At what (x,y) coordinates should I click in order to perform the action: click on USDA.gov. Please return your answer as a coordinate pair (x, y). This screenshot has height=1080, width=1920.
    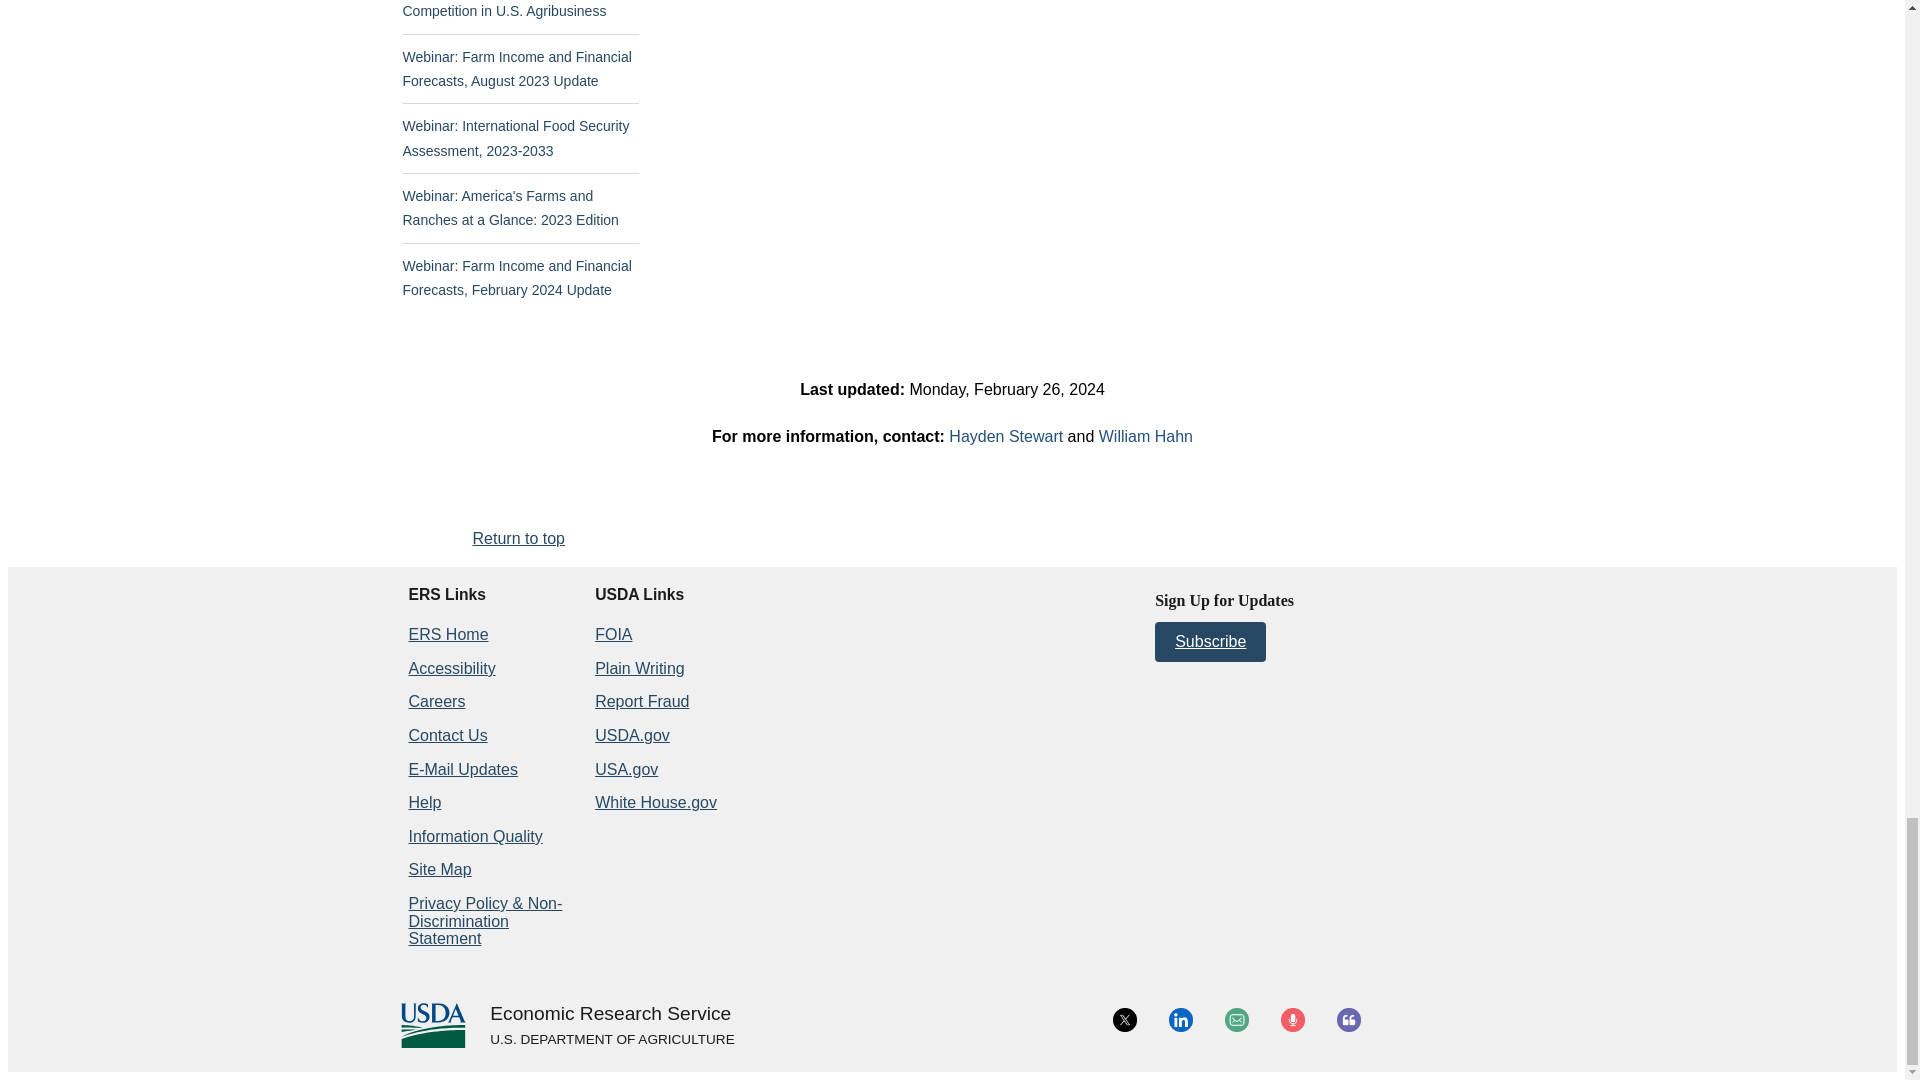
    Looking at the image, I should click on (611, 1040).